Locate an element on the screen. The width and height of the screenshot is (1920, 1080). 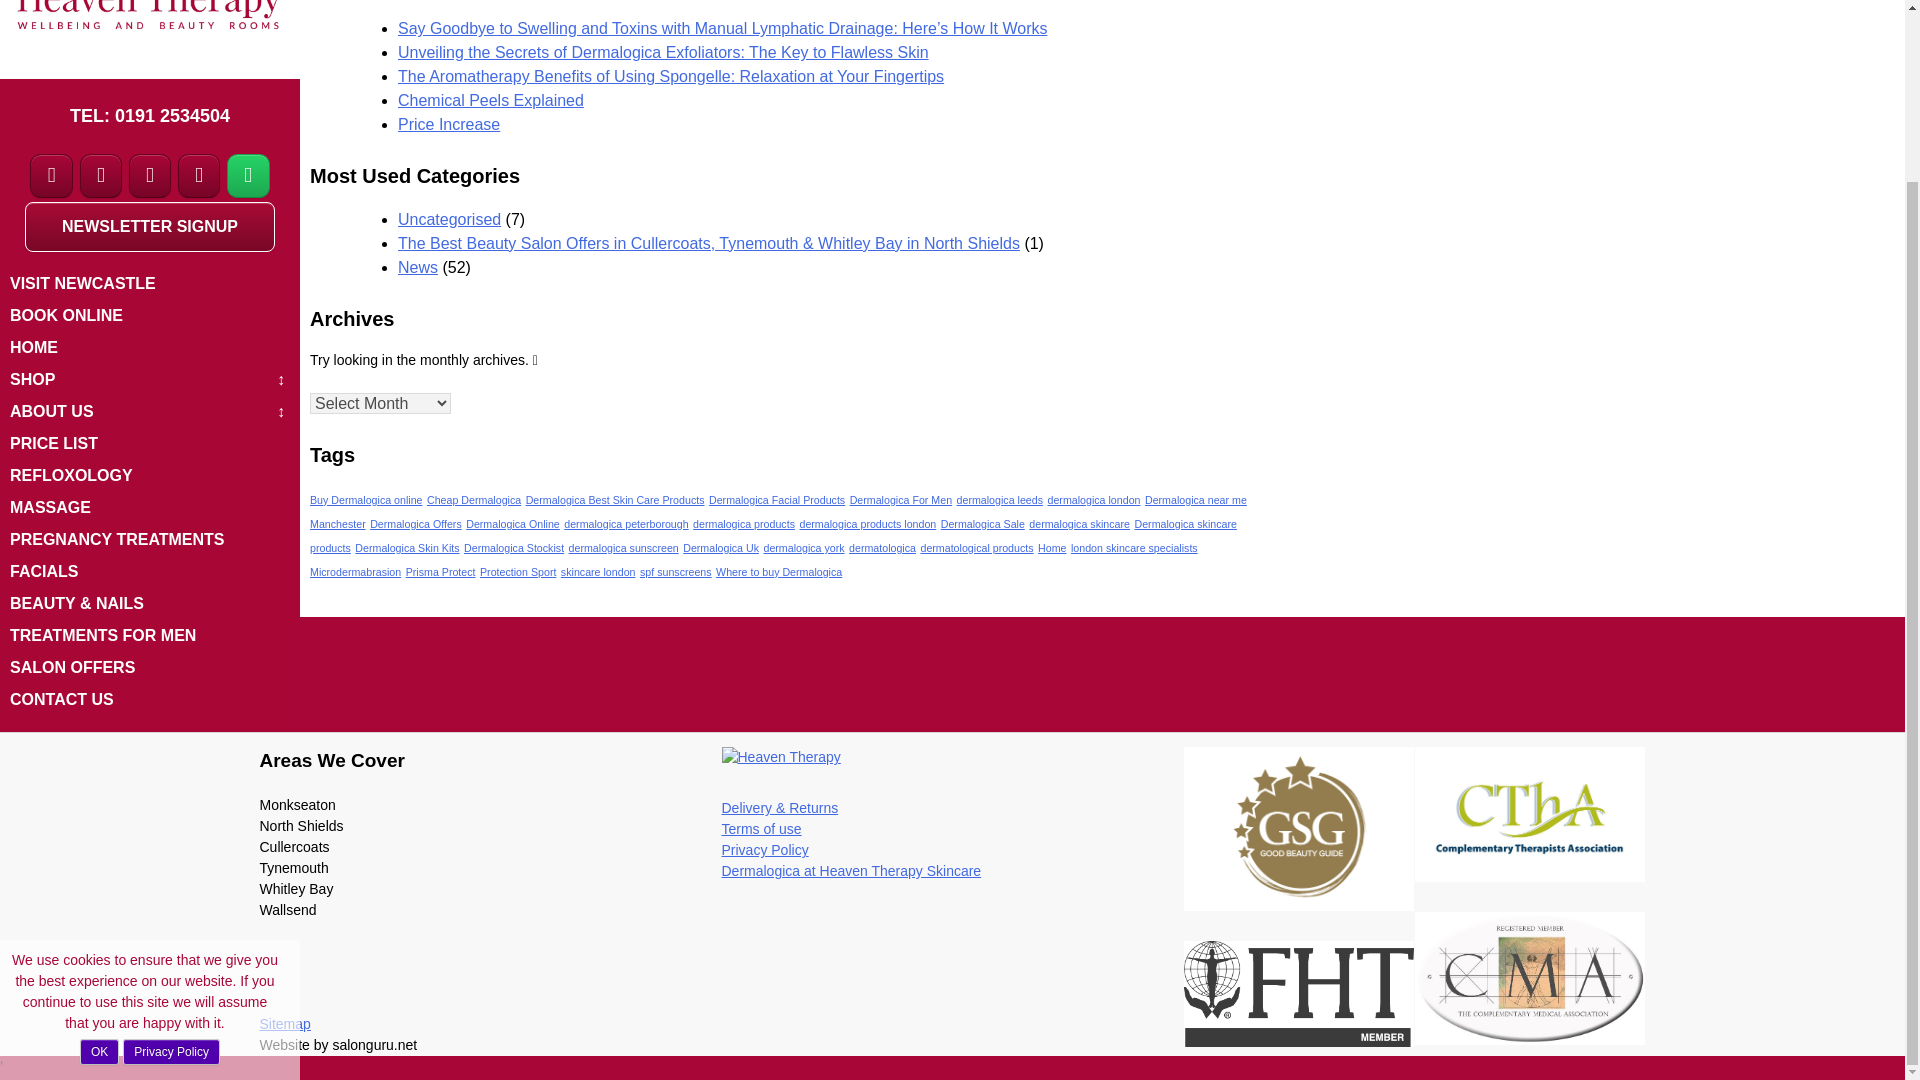
TREATMENTS FOR MEN is located at coordinates (149, 636).